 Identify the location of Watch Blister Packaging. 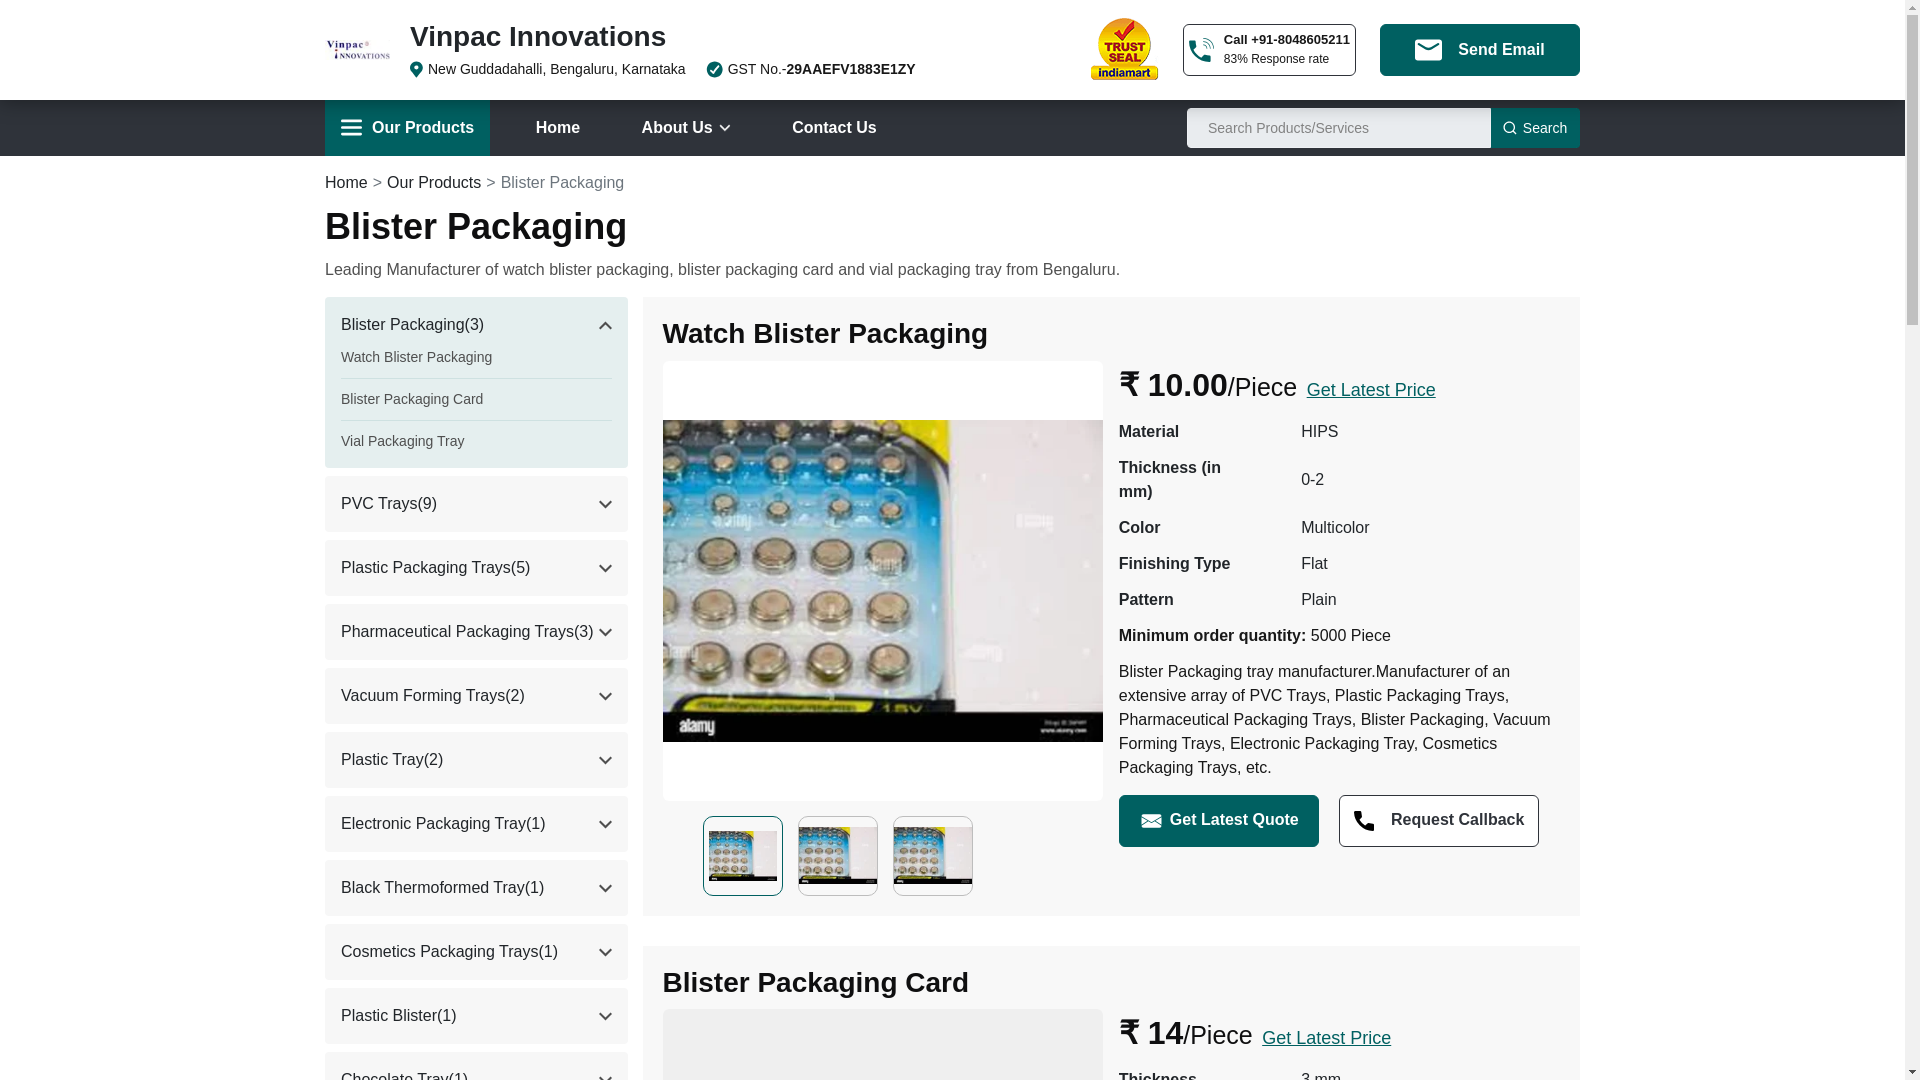
(416, 356).